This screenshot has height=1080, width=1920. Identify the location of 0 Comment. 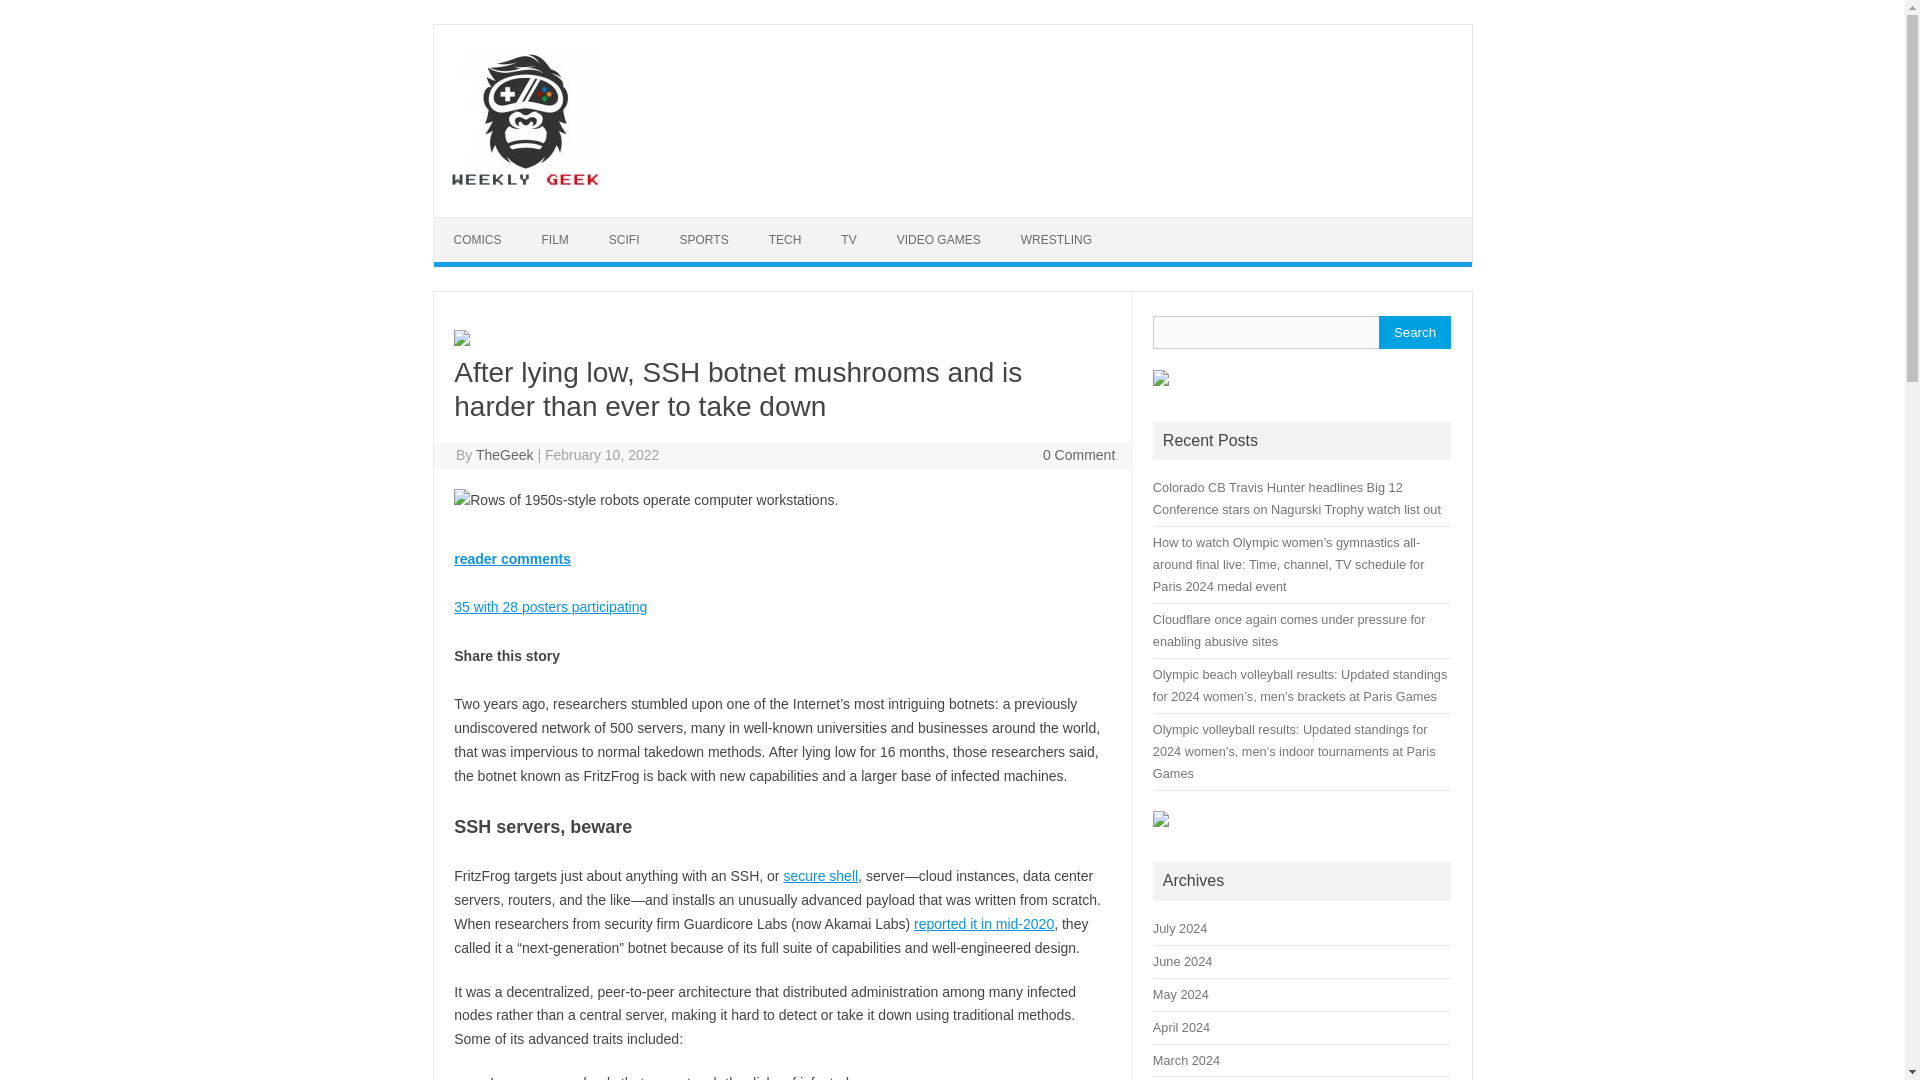
(1078, 455).